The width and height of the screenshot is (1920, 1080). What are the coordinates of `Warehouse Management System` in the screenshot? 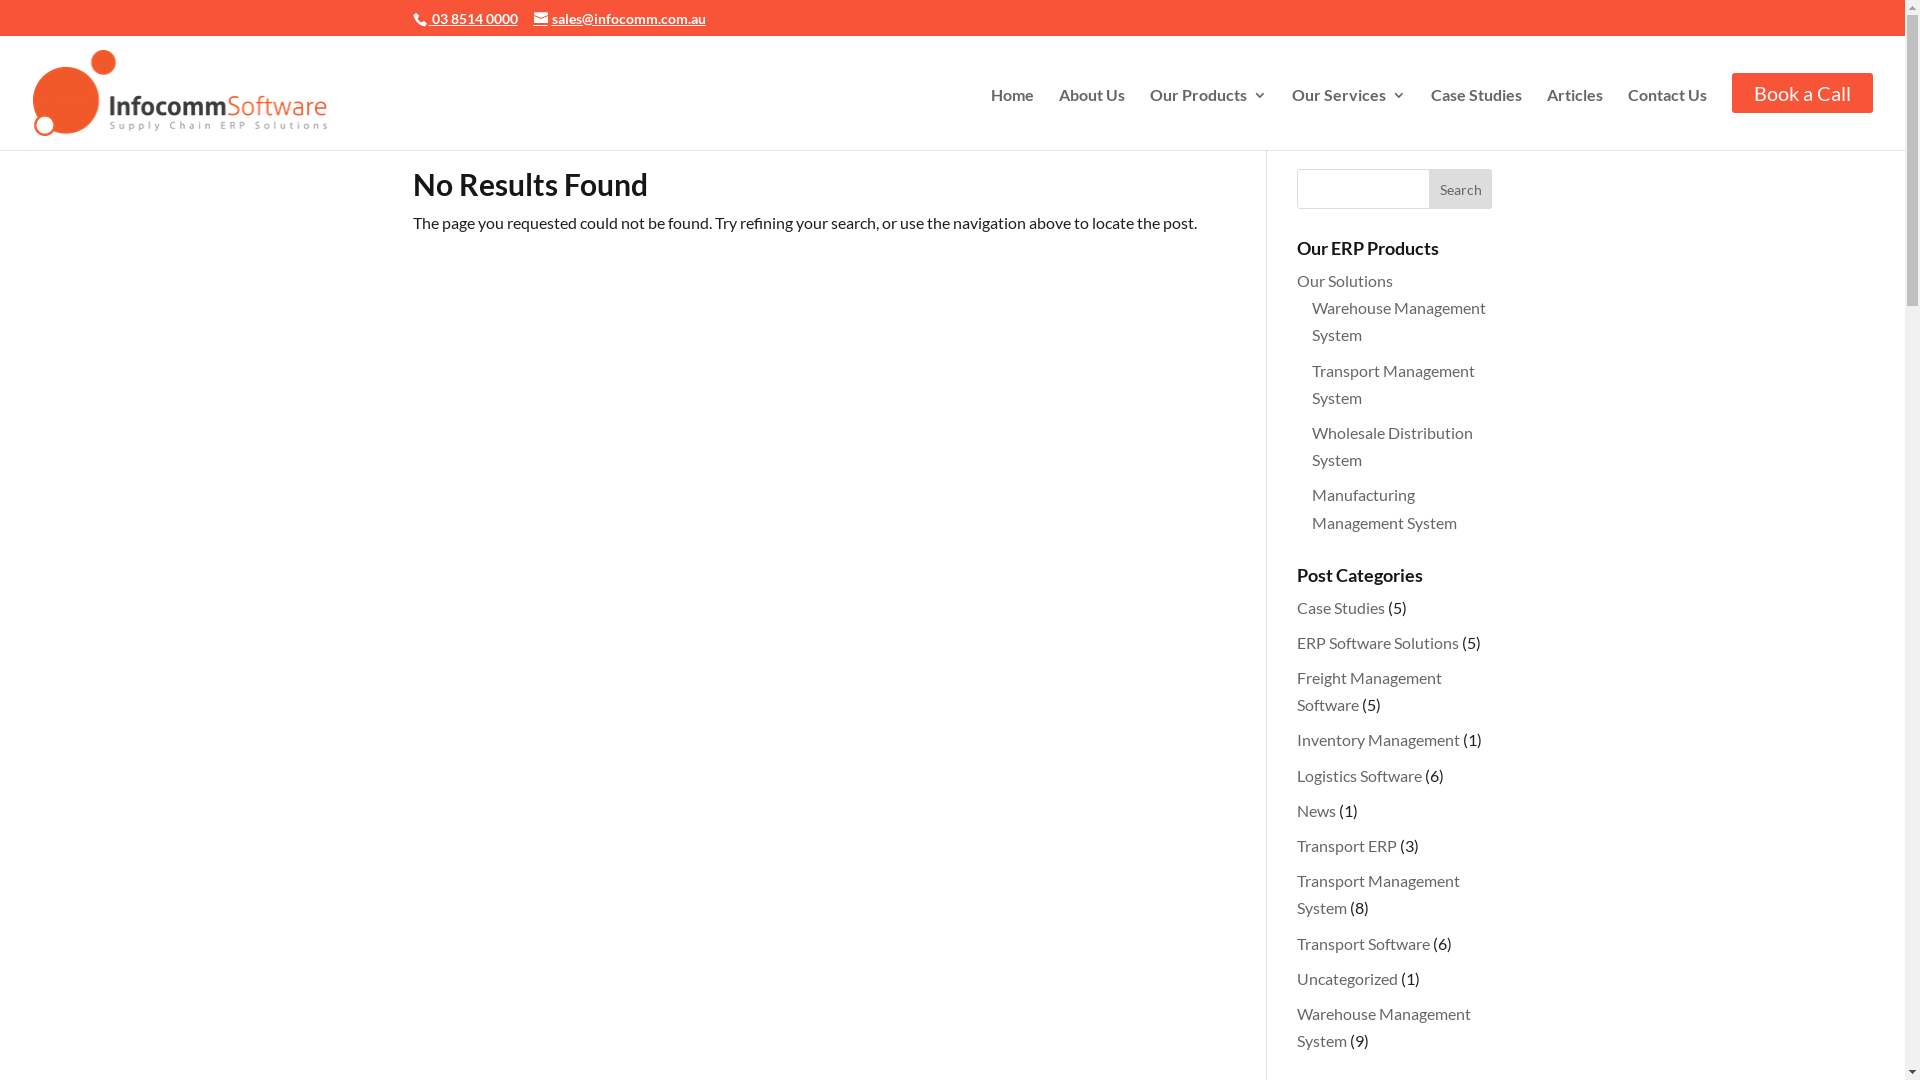 It's located at (1384, 1027).